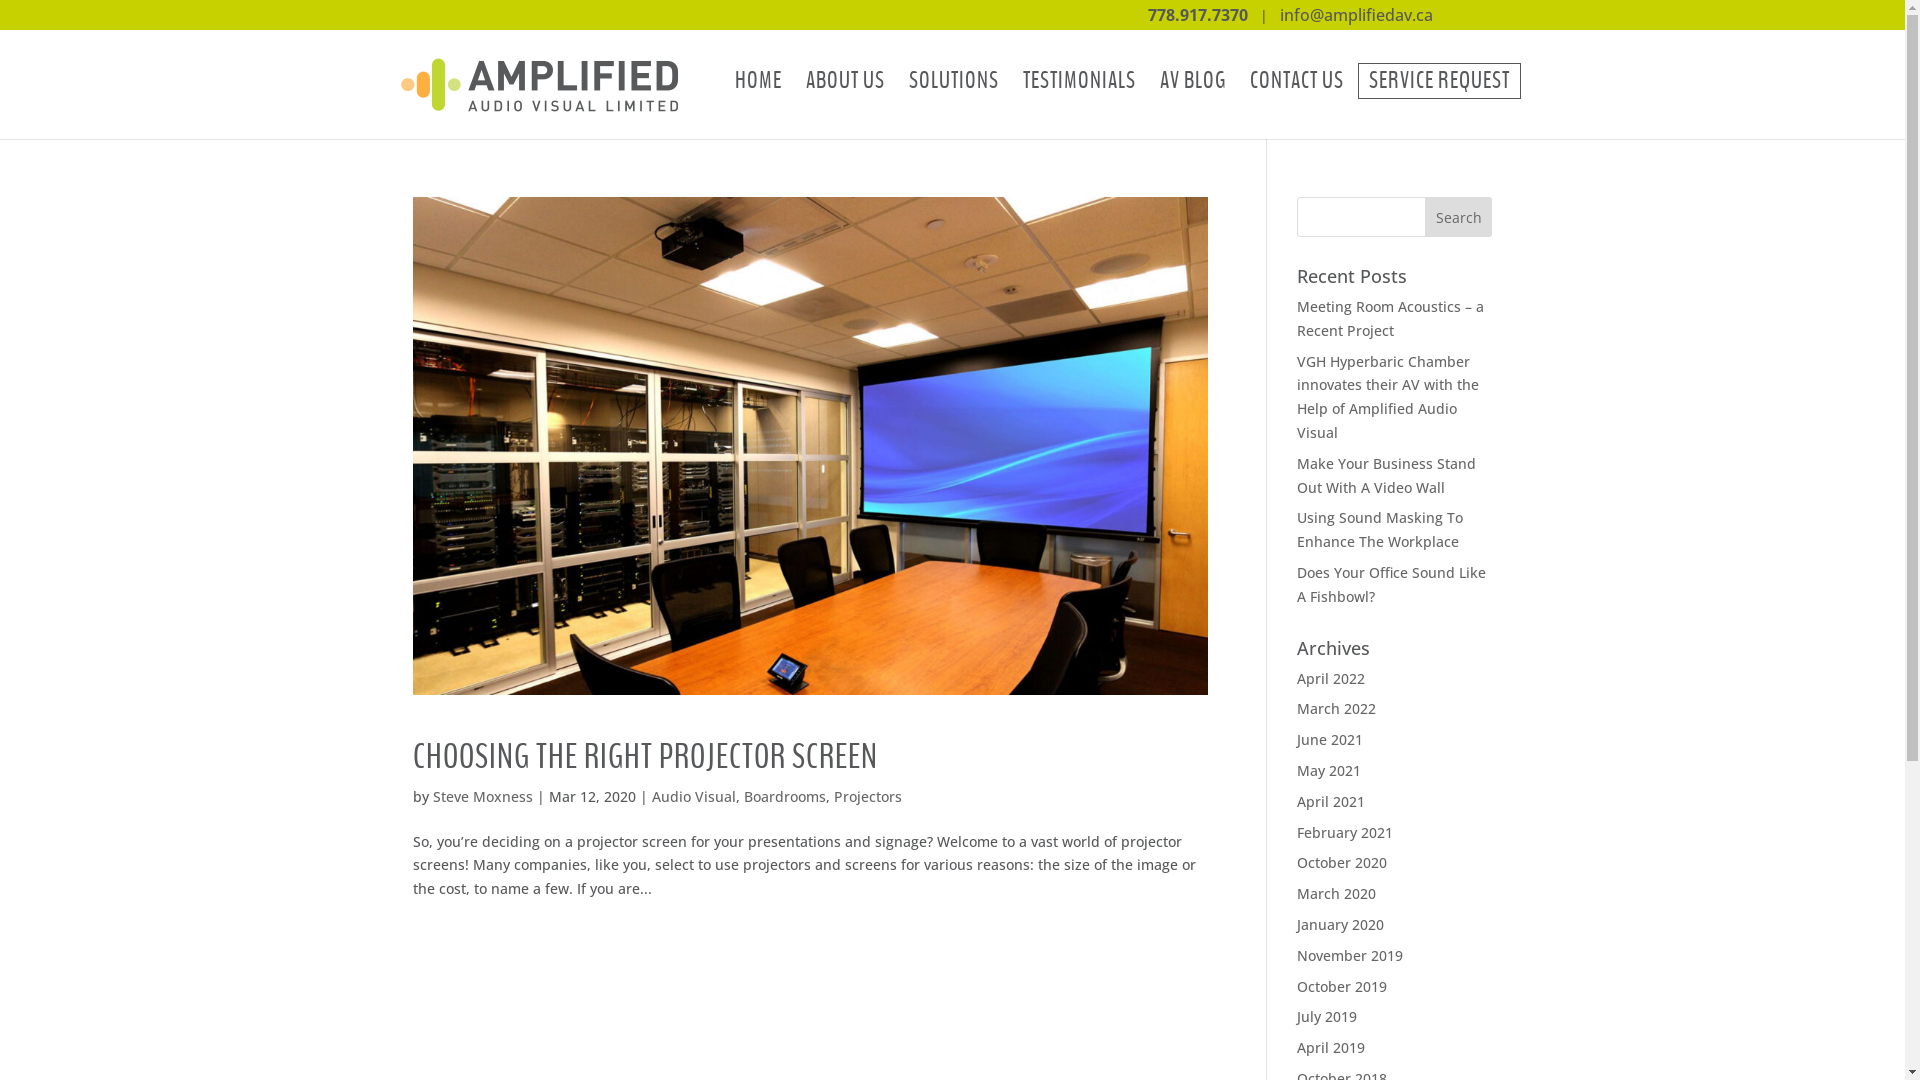 This screenshot has height=1080, width=1920. Describe the element at coordinates (1336, 894) in the screenshot. I see `March 2020` at that location.